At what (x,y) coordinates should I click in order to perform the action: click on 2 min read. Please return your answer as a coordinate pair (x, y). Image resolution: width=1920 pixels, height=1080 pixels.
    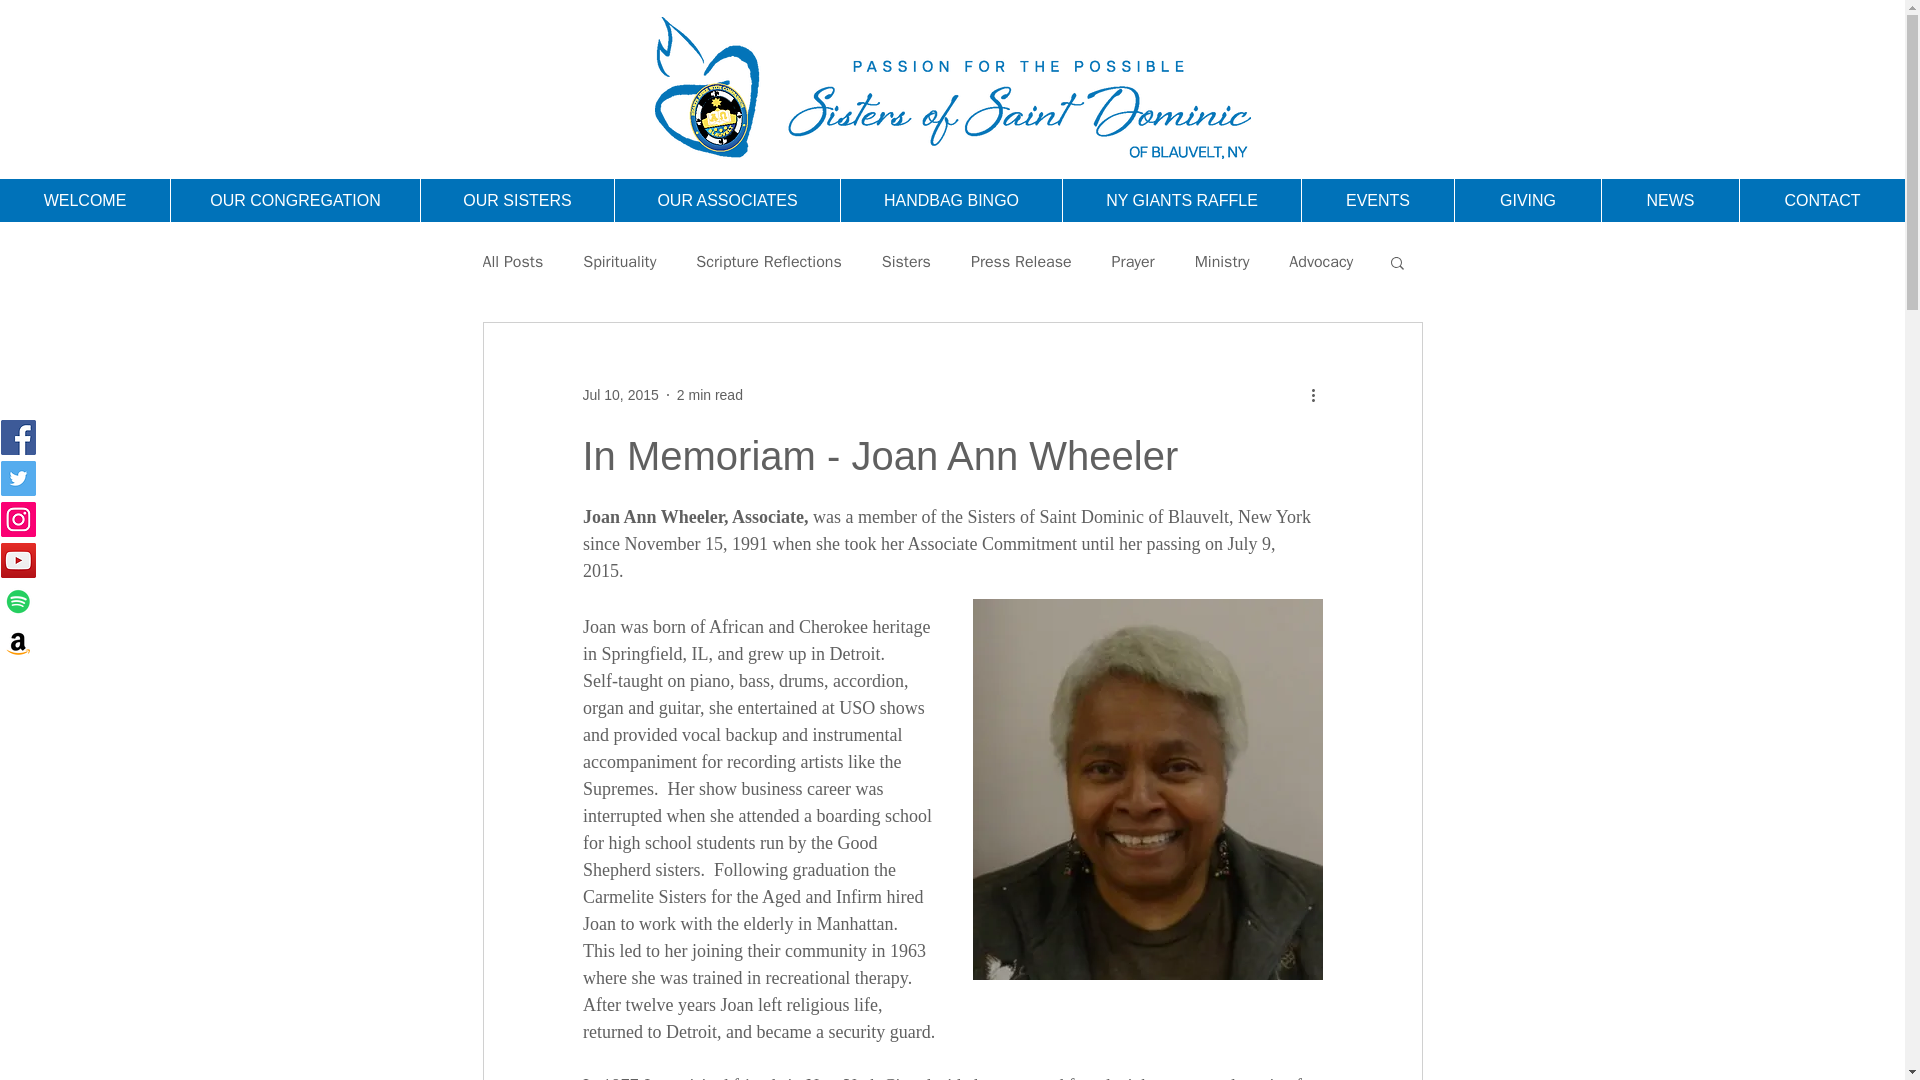
    Looking at the image, I should click on (710, 393).